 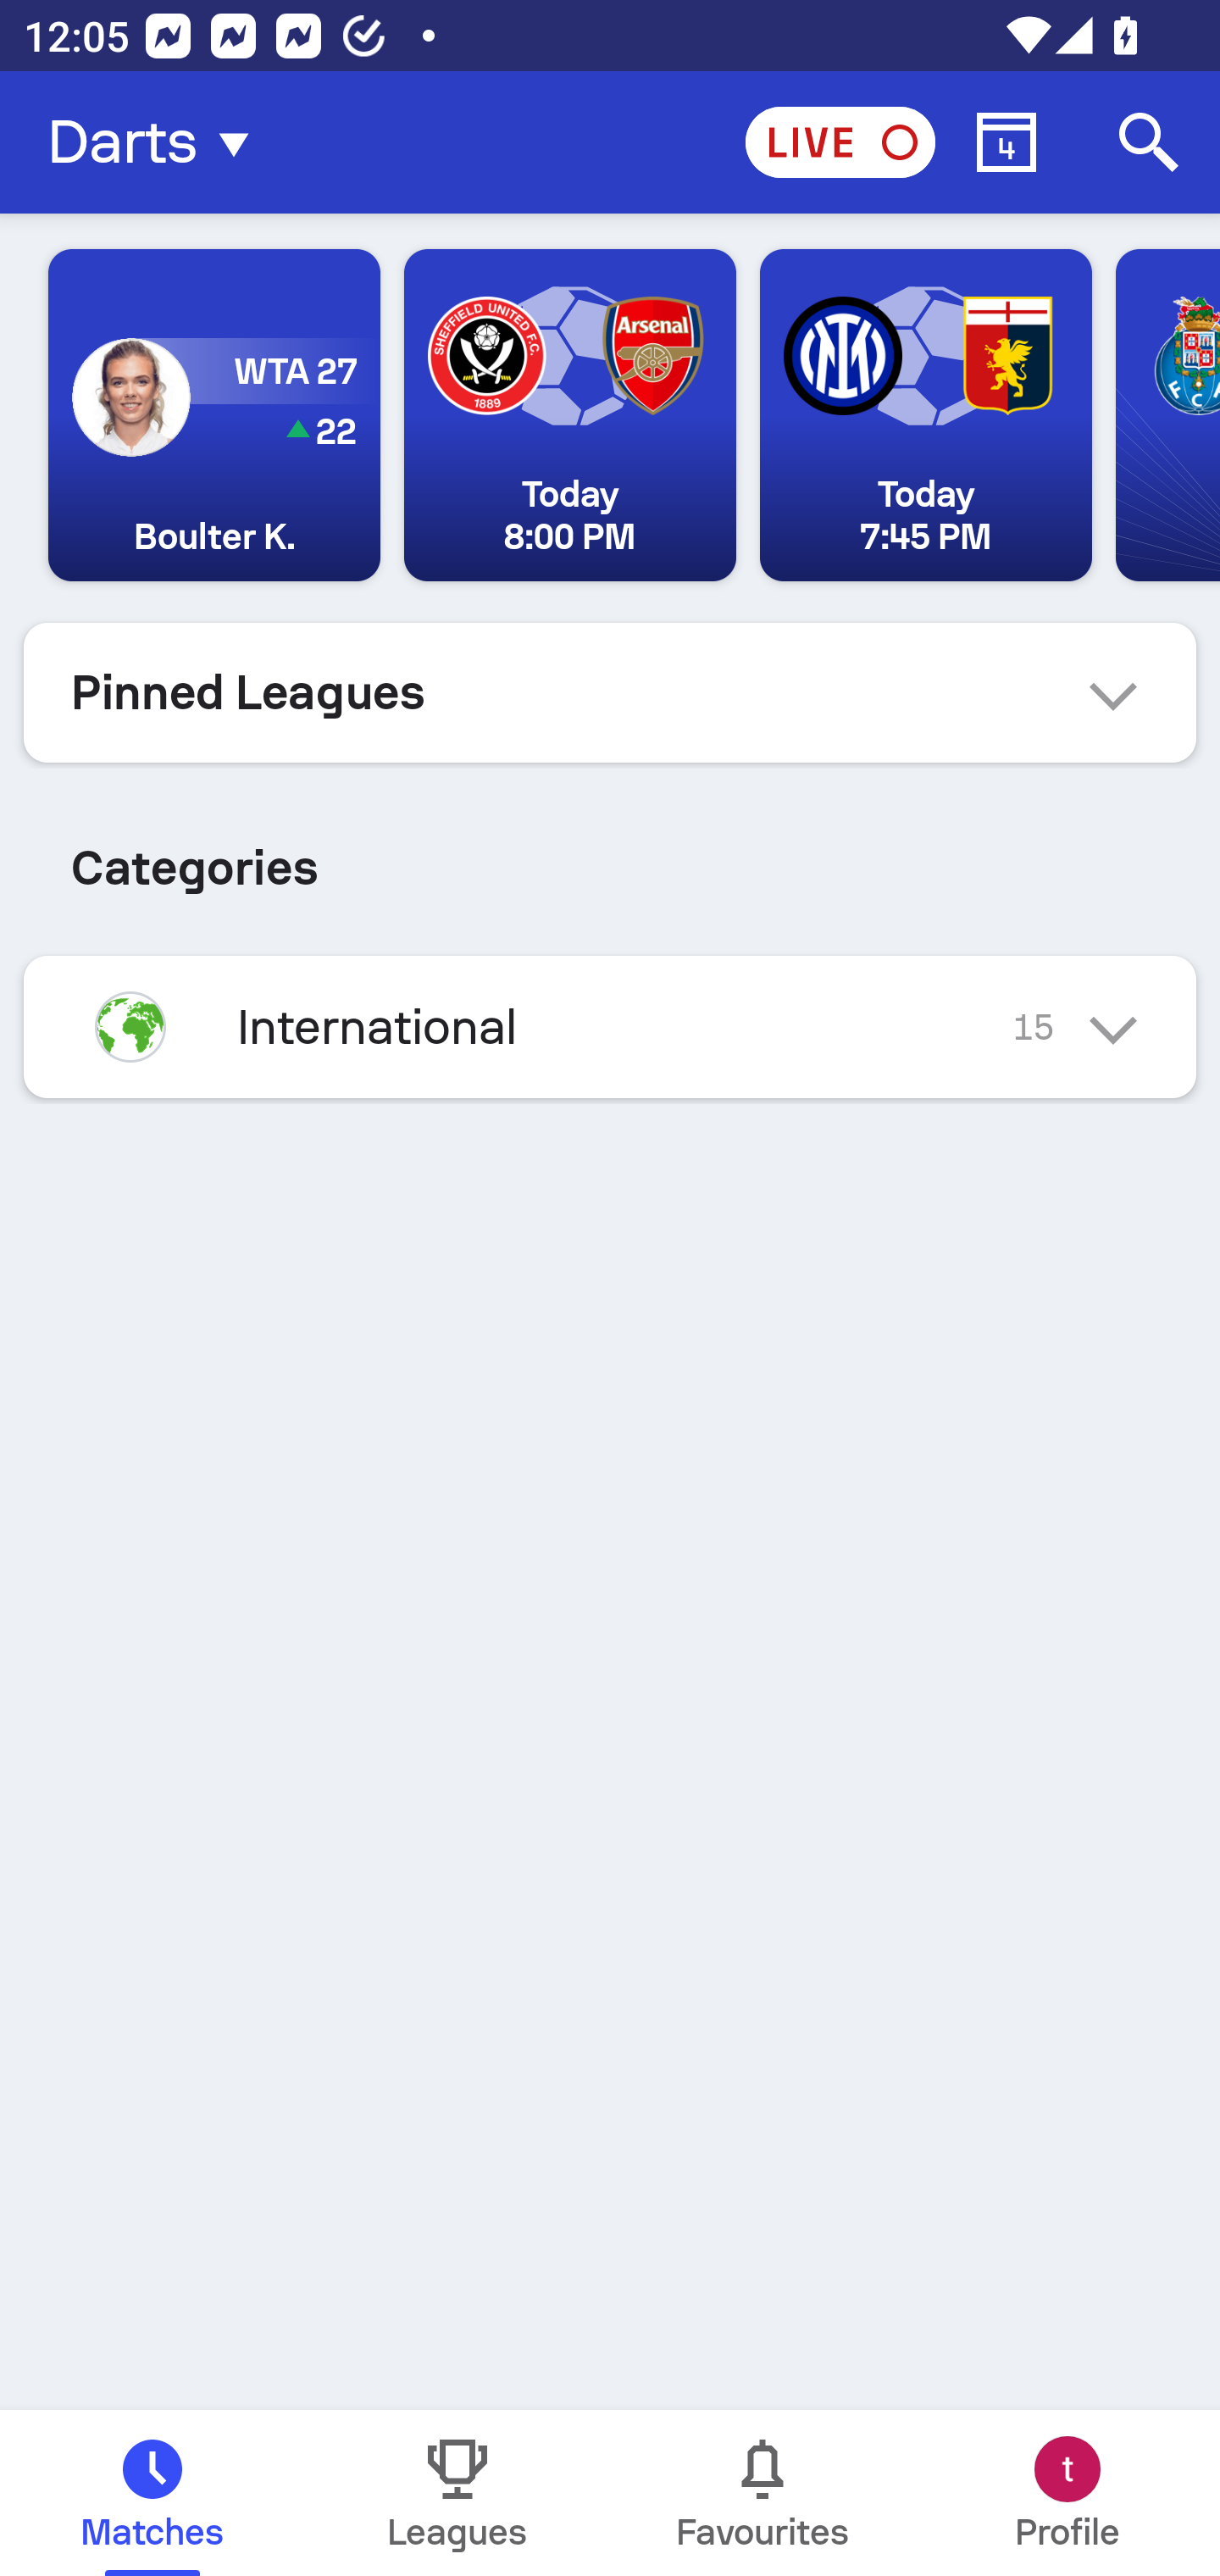 I want to click on Categories, so click(x=610, y=854).